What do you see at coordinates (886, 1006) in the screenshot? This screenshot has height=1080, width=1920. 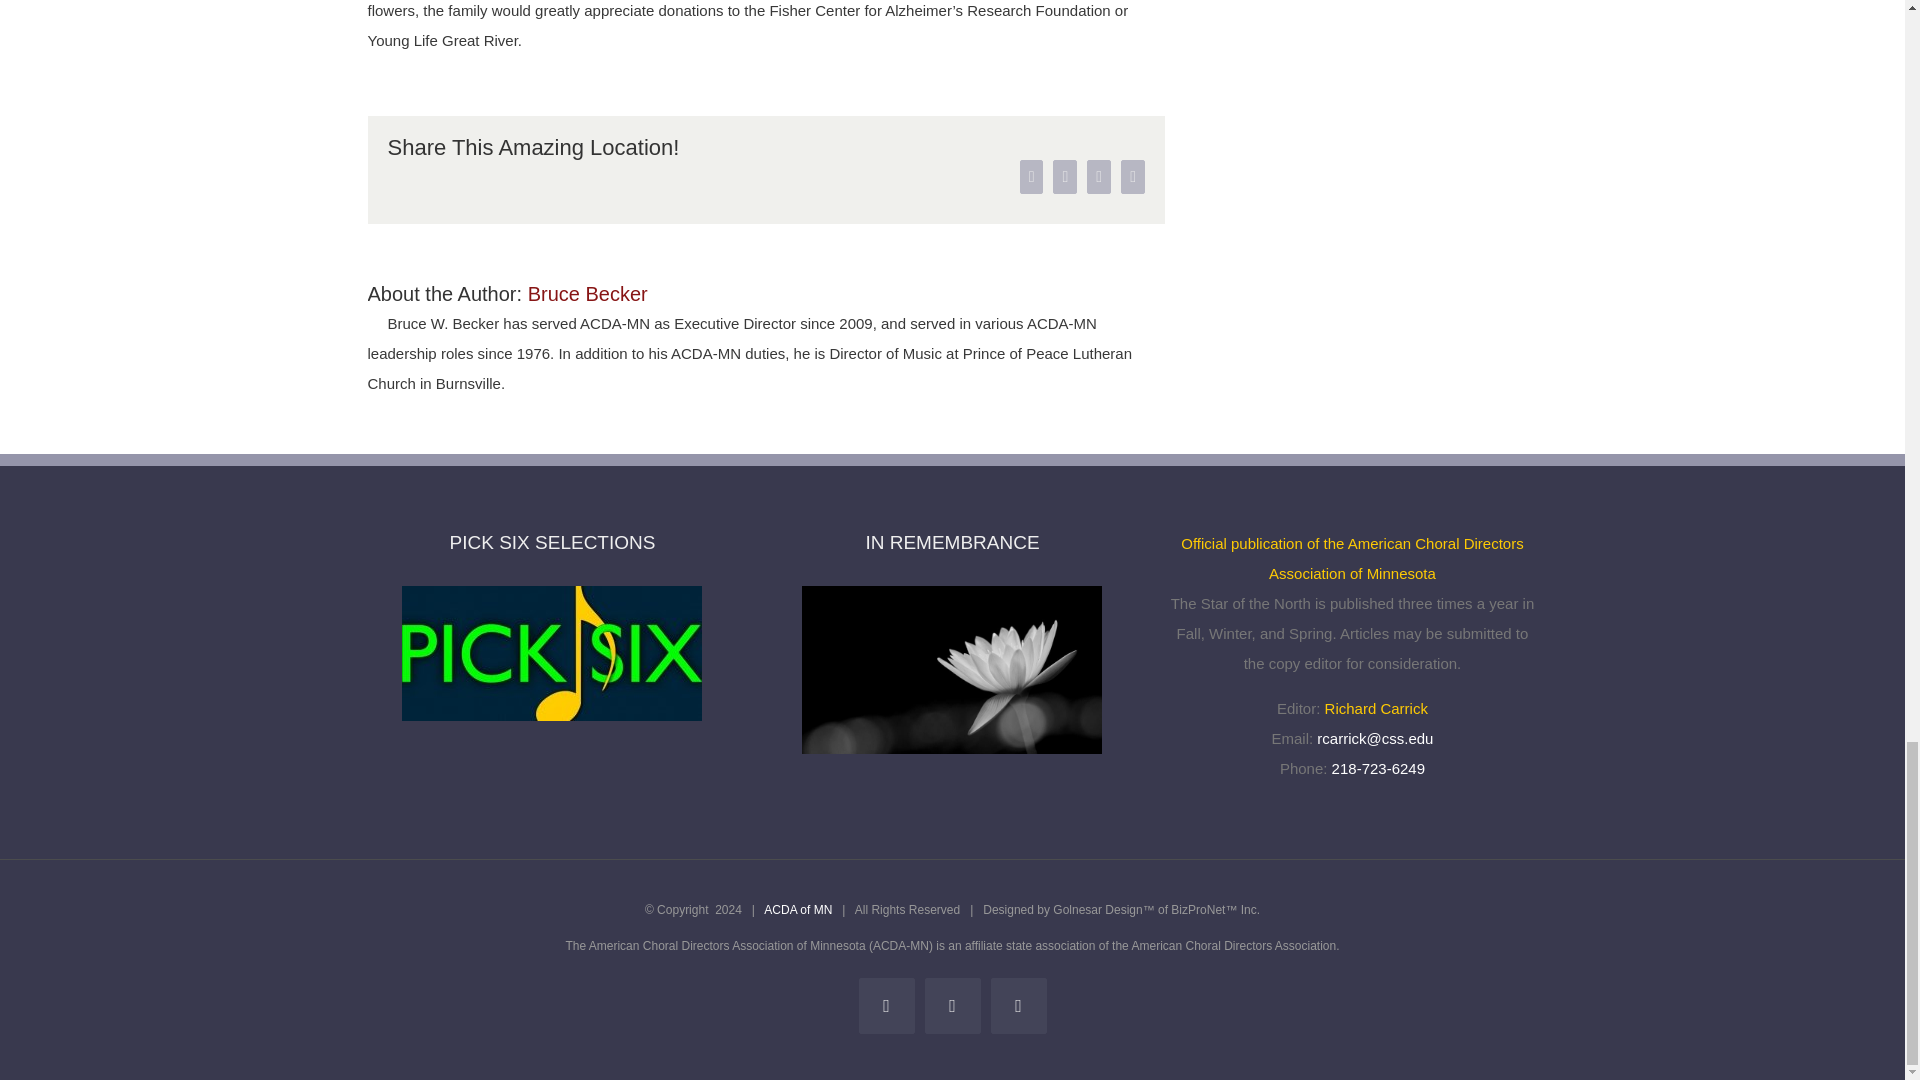 I see `Facebook` at bounding box center [886, 1006].